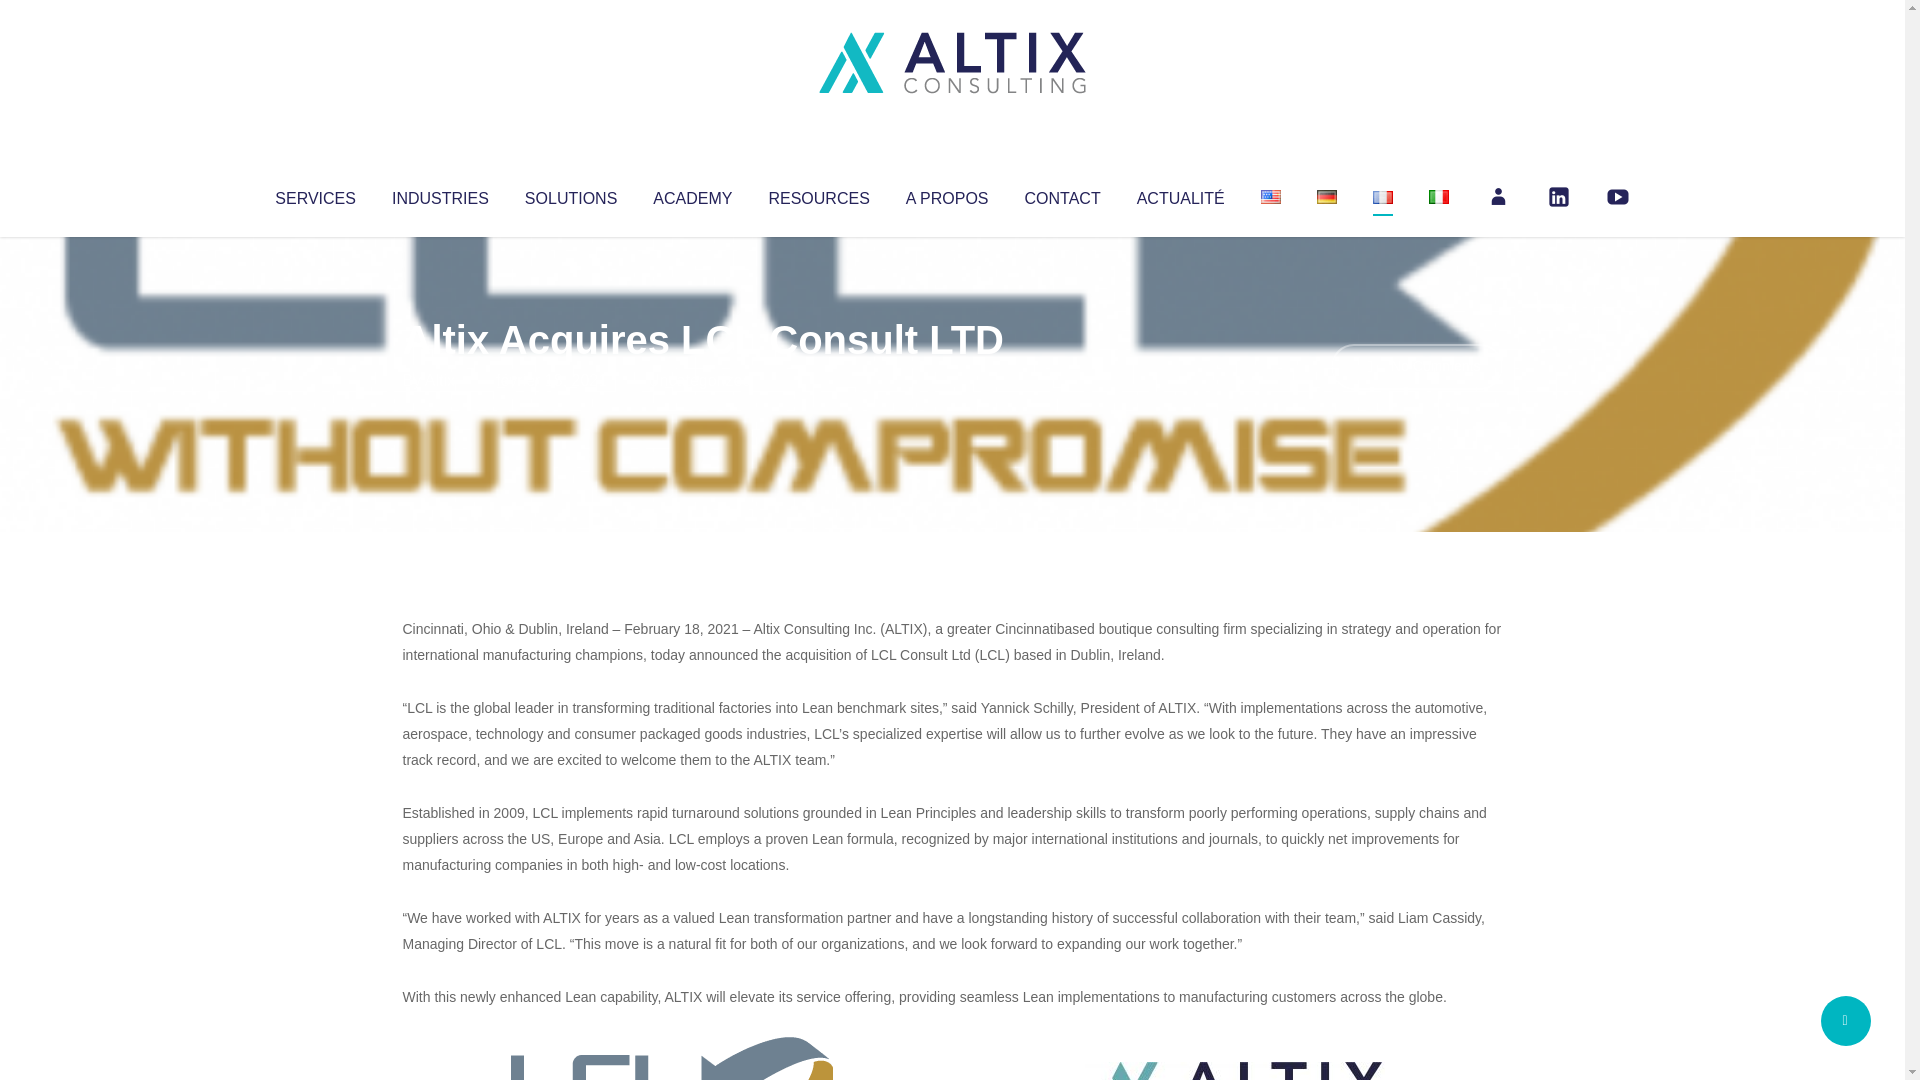 The height and width of the screenshot is (1080, 1920). I want to click on SOLUTIONS, so click(570, 194).